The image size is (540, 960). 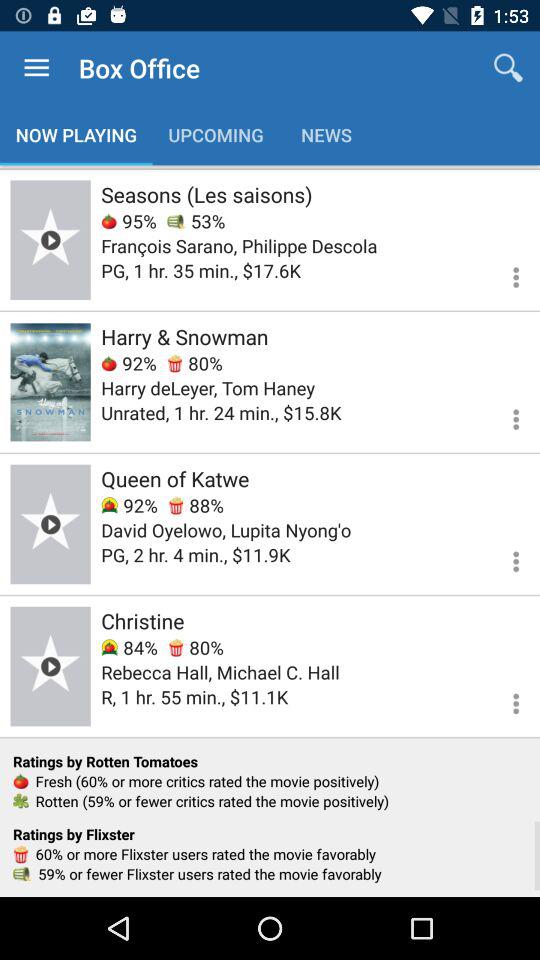 What do you see at coordinates (504, 558) in the screenshot?
I see `more info` at bounding box center [504, 558].